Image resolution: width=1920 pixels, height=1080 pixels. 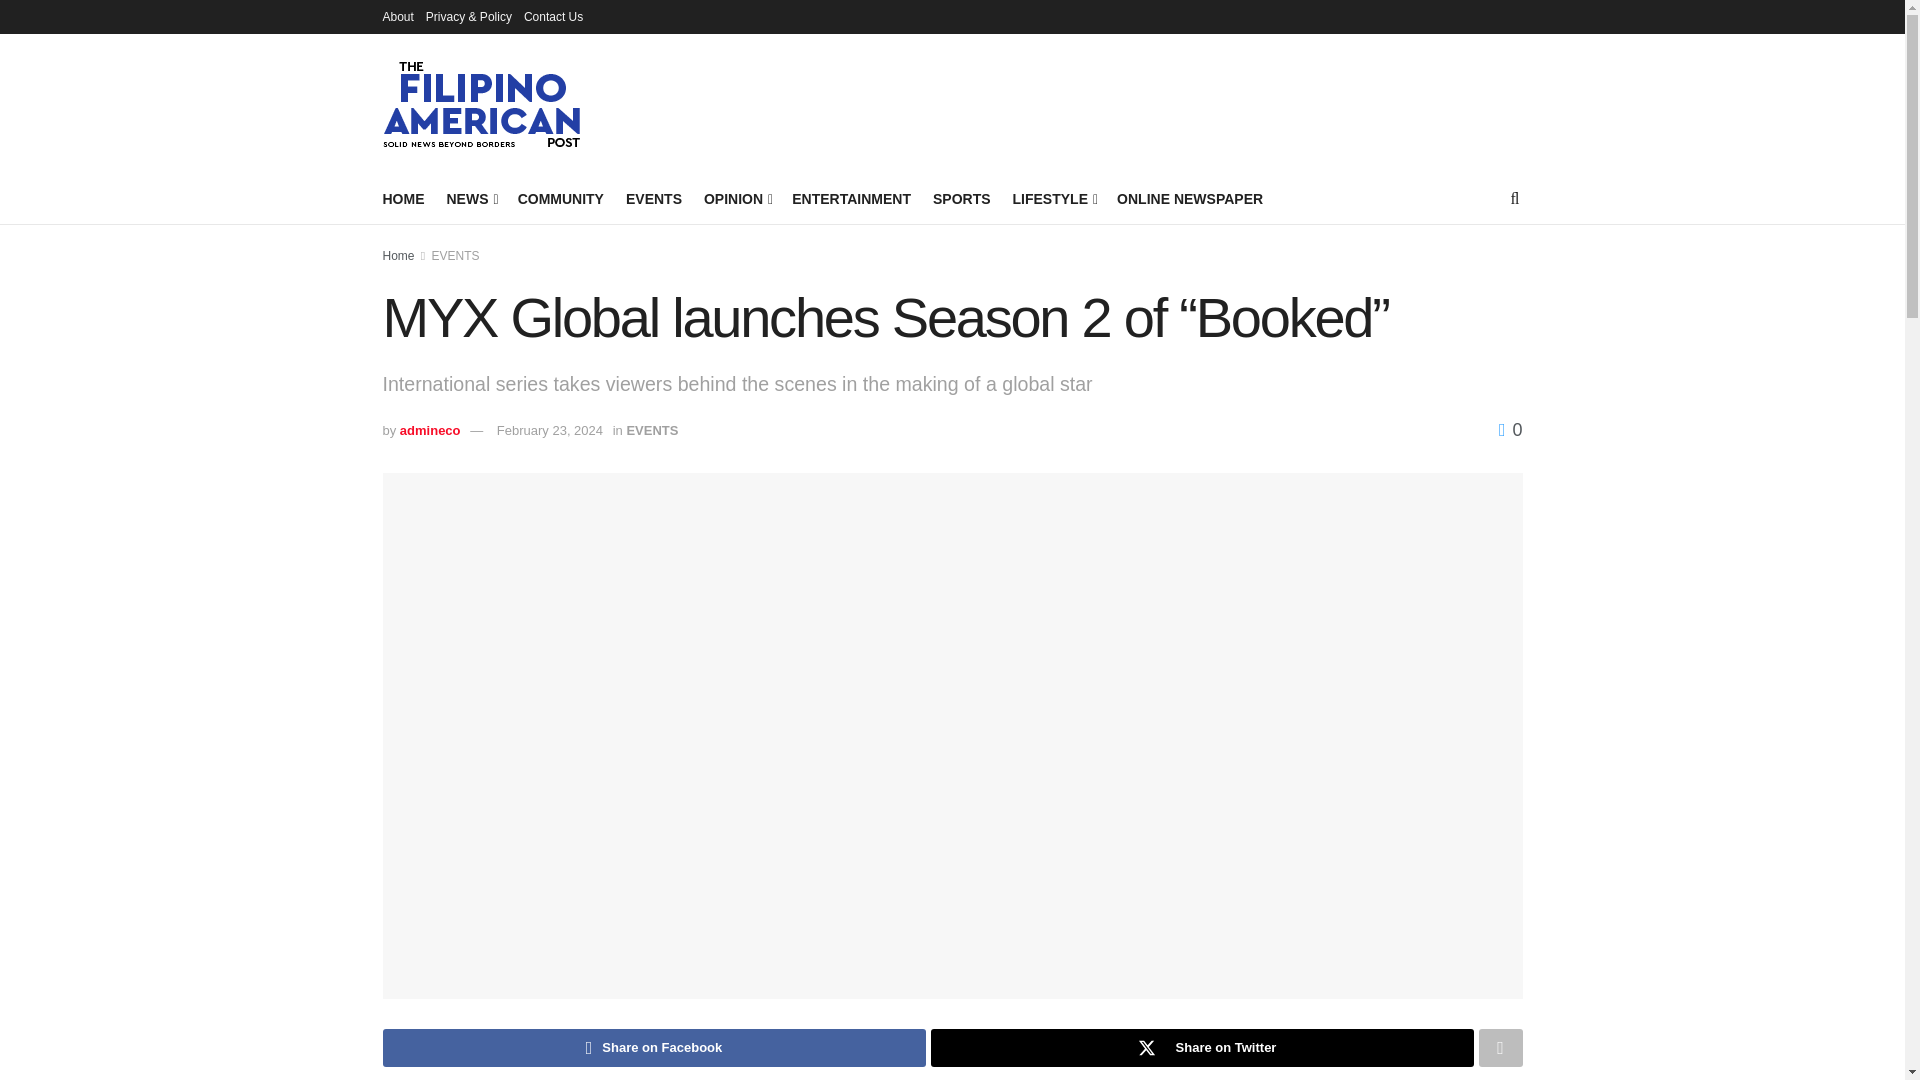 I want to click on OPINION, so click(x=736, y=198).